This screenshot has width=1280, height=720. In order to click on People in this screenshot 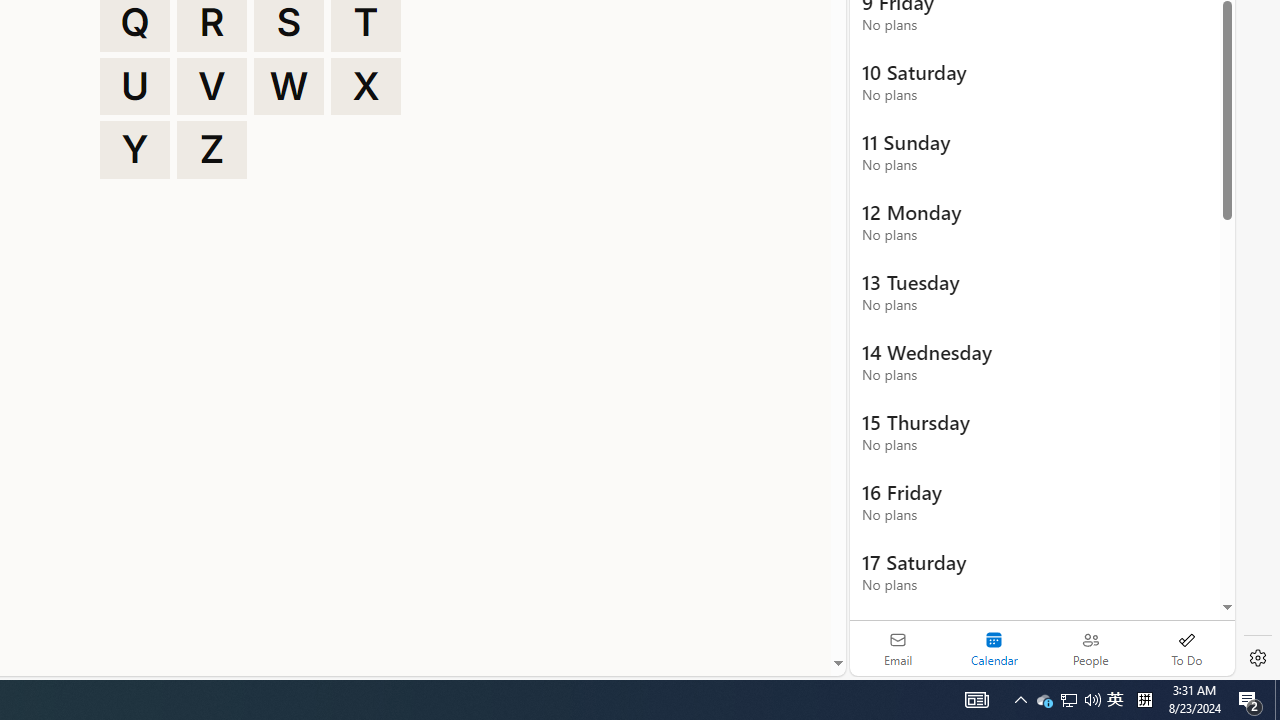, I will do `click(1090, 648)`.